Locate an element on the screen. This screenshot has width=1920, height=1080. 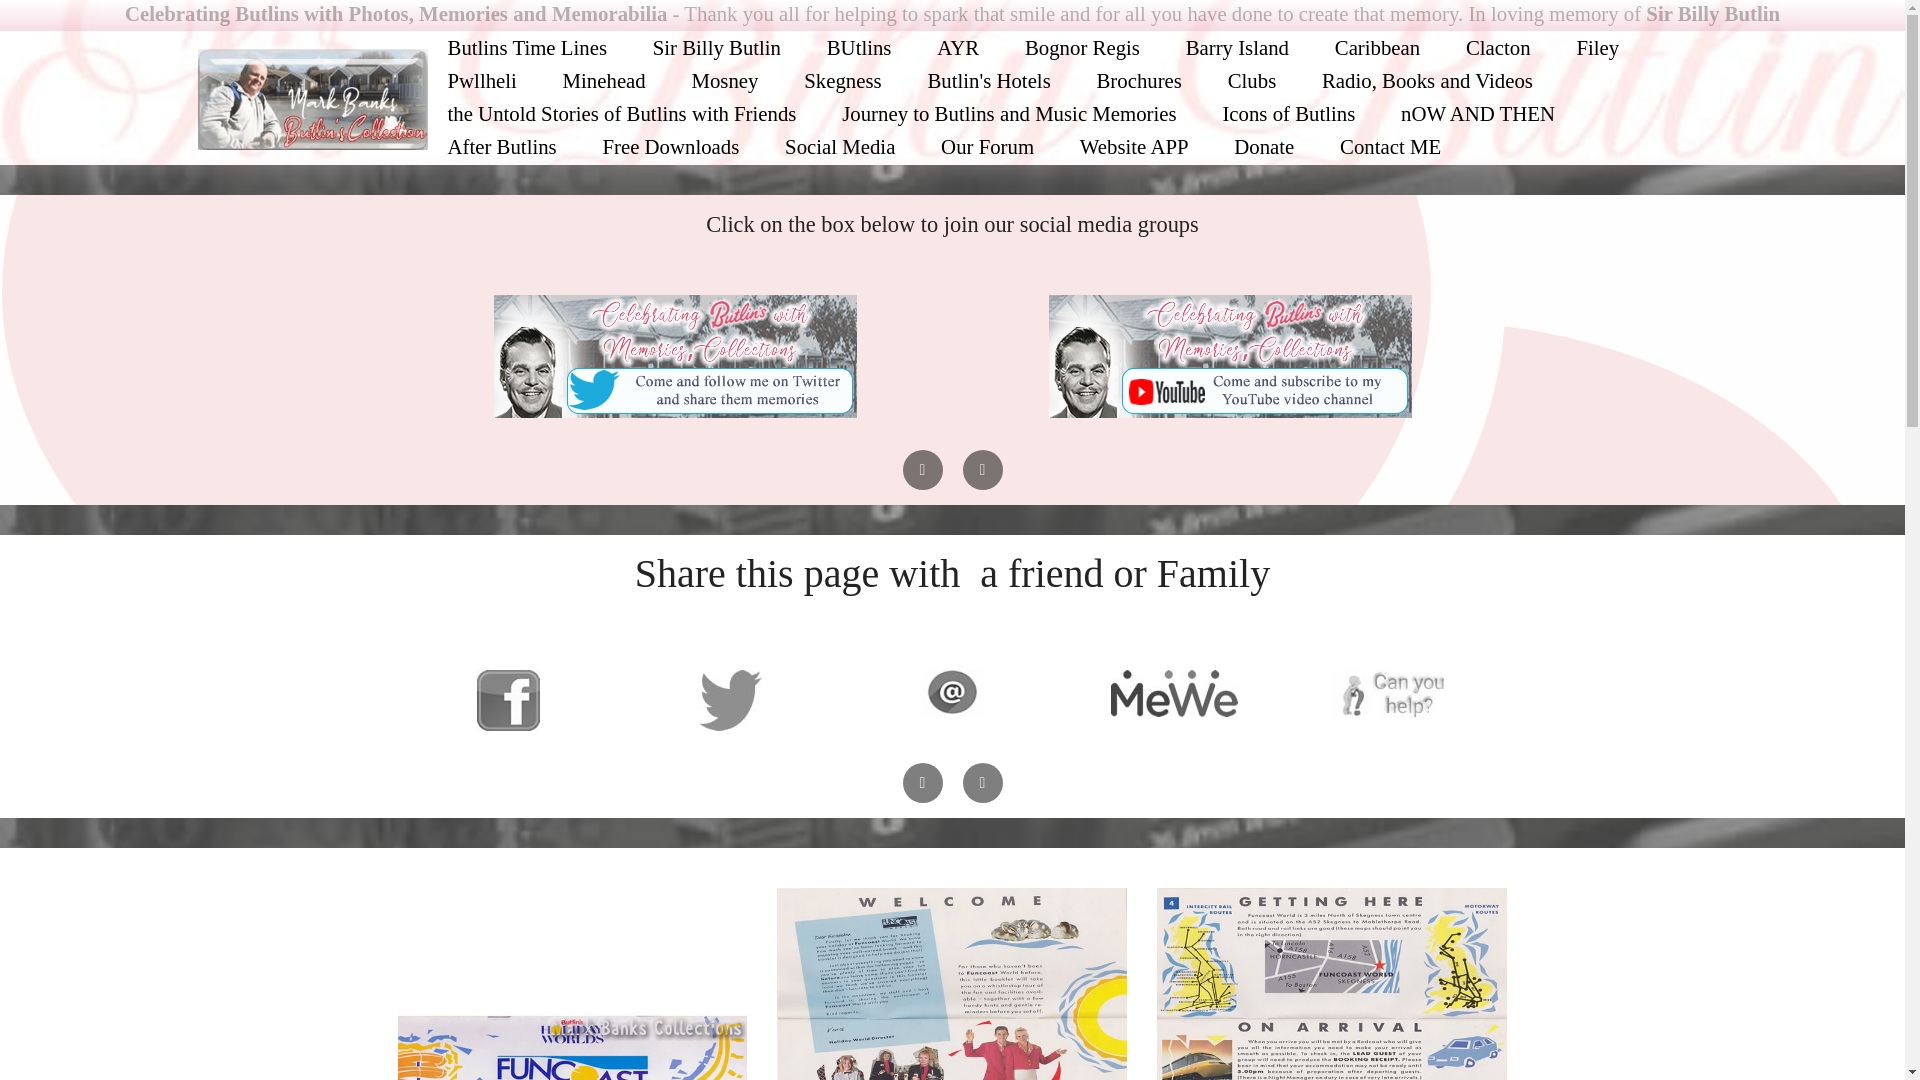
Butlin's Hotels is located at coordinates (989, 81).